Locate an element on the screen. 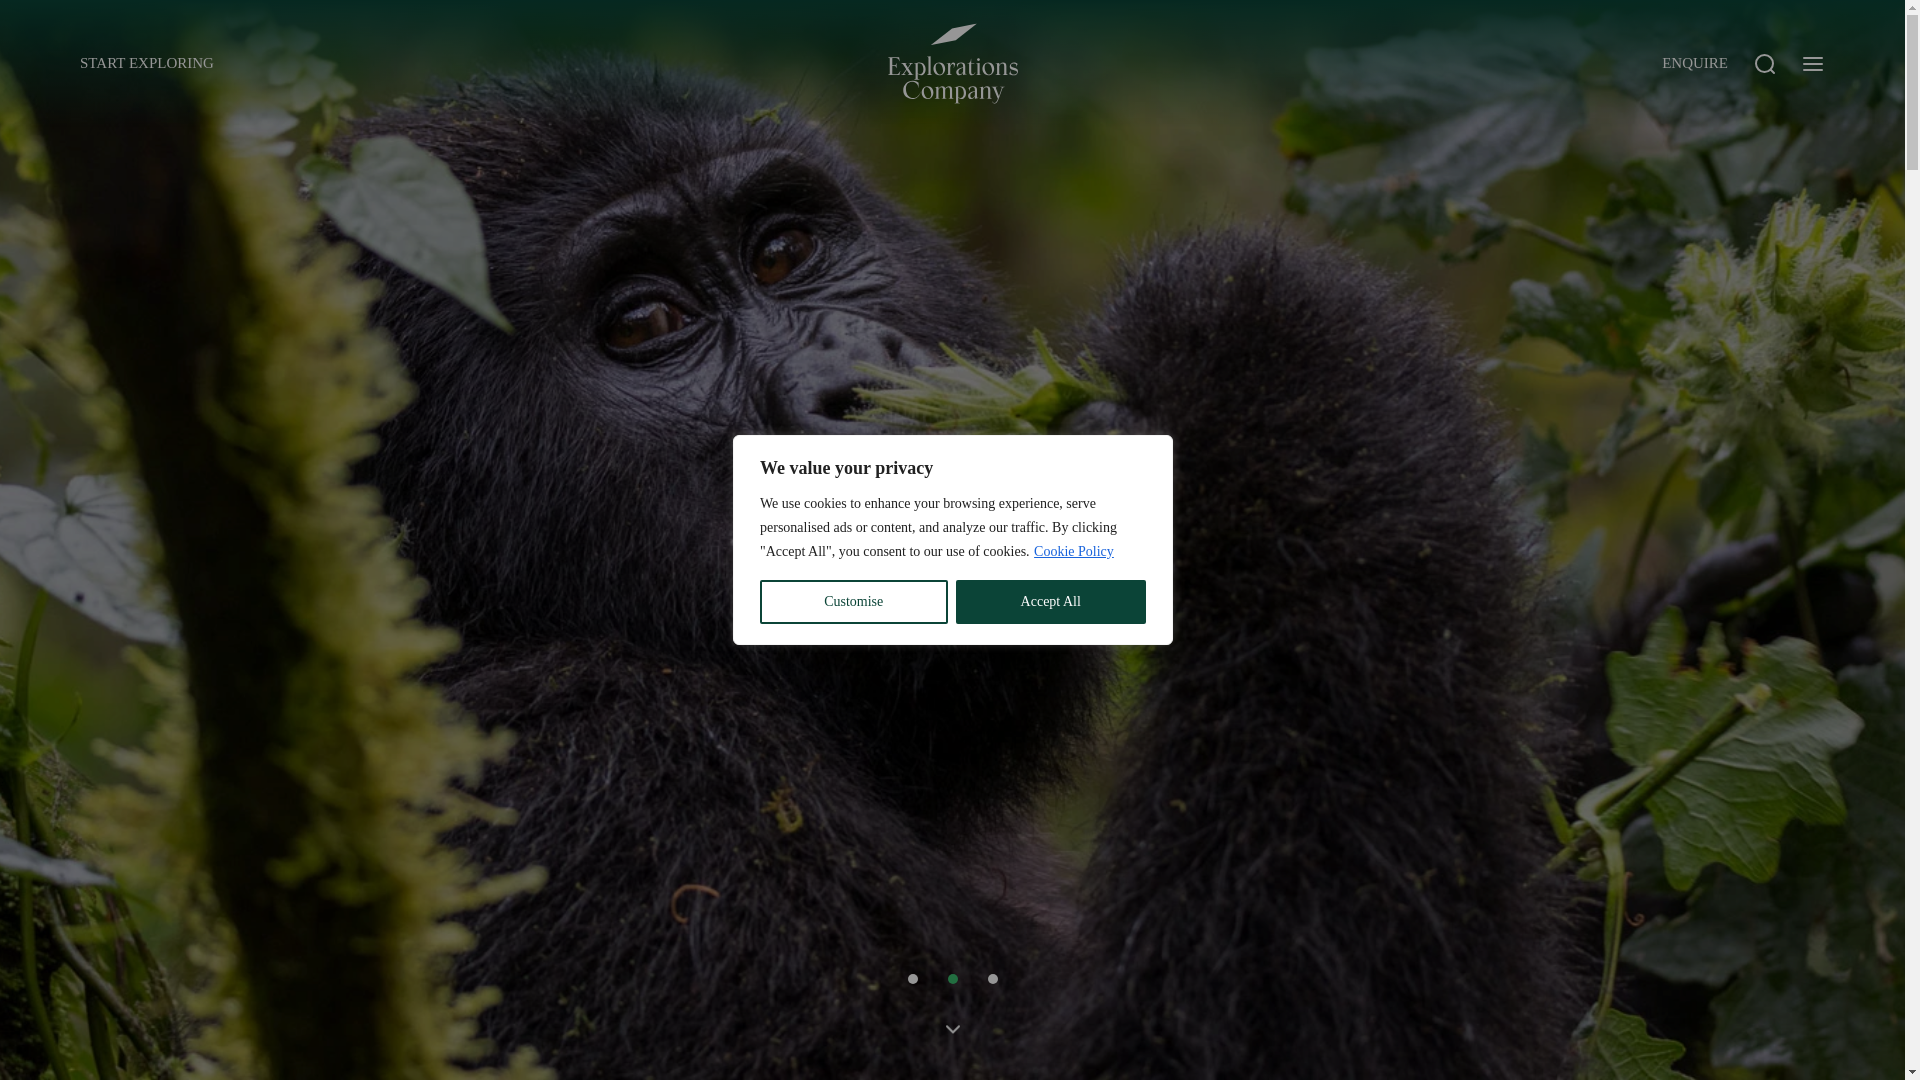  Accept All is located at coordinates (1051, 602).